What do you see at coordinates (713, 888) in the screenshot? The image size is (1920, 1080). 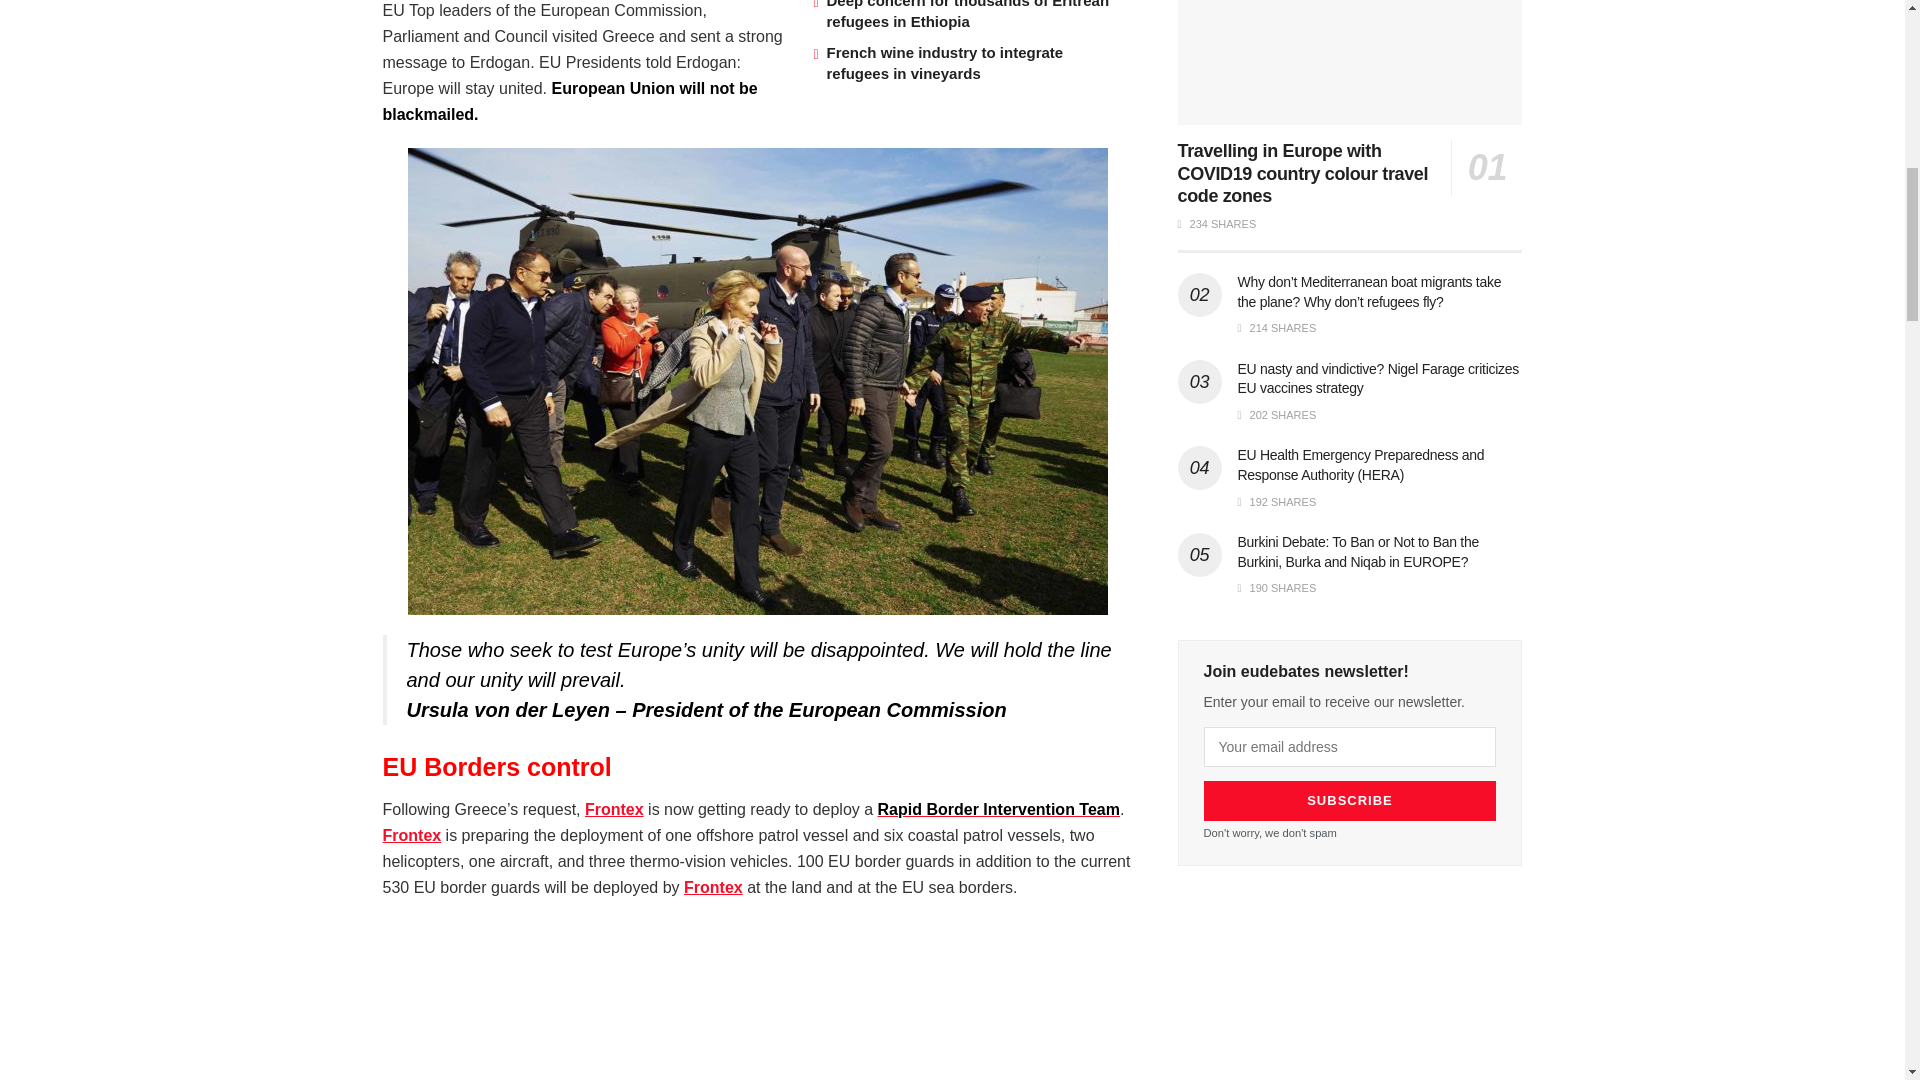 I see `Frontex` at bounding box center [713, 888].